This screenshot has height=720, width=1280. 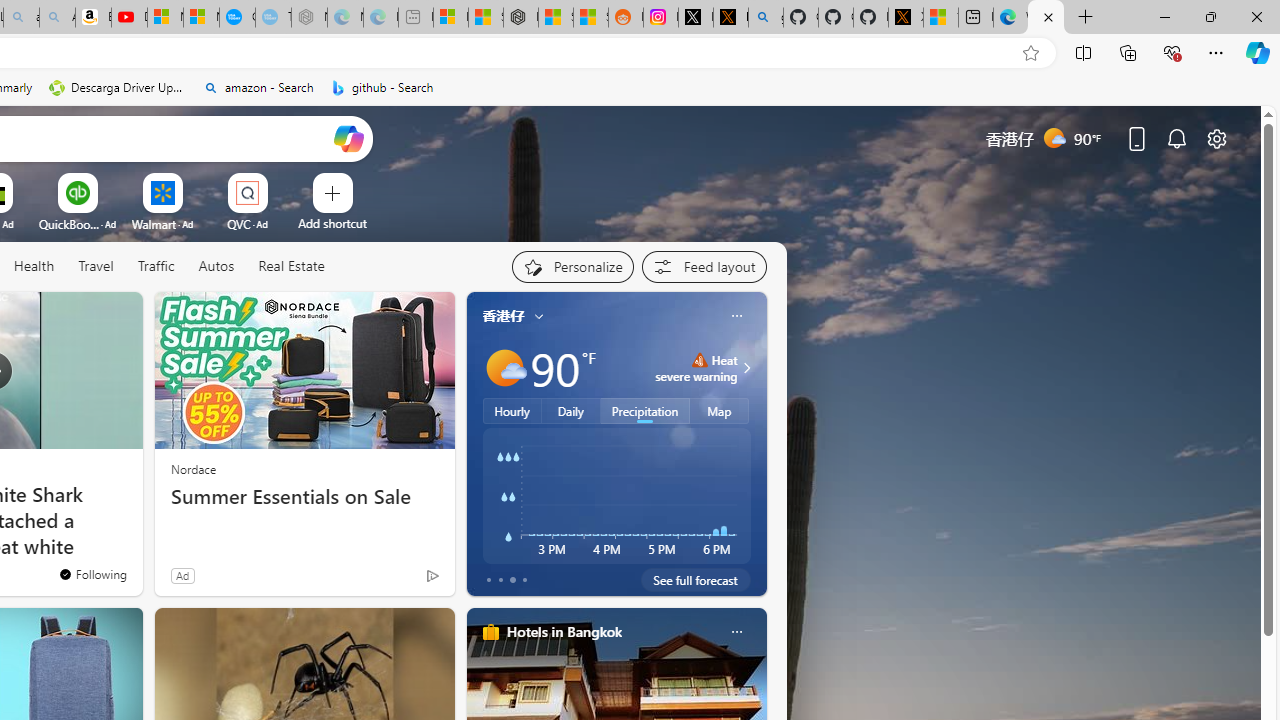 I want to click on hotels-header-icon, so click(x=490, y=632).